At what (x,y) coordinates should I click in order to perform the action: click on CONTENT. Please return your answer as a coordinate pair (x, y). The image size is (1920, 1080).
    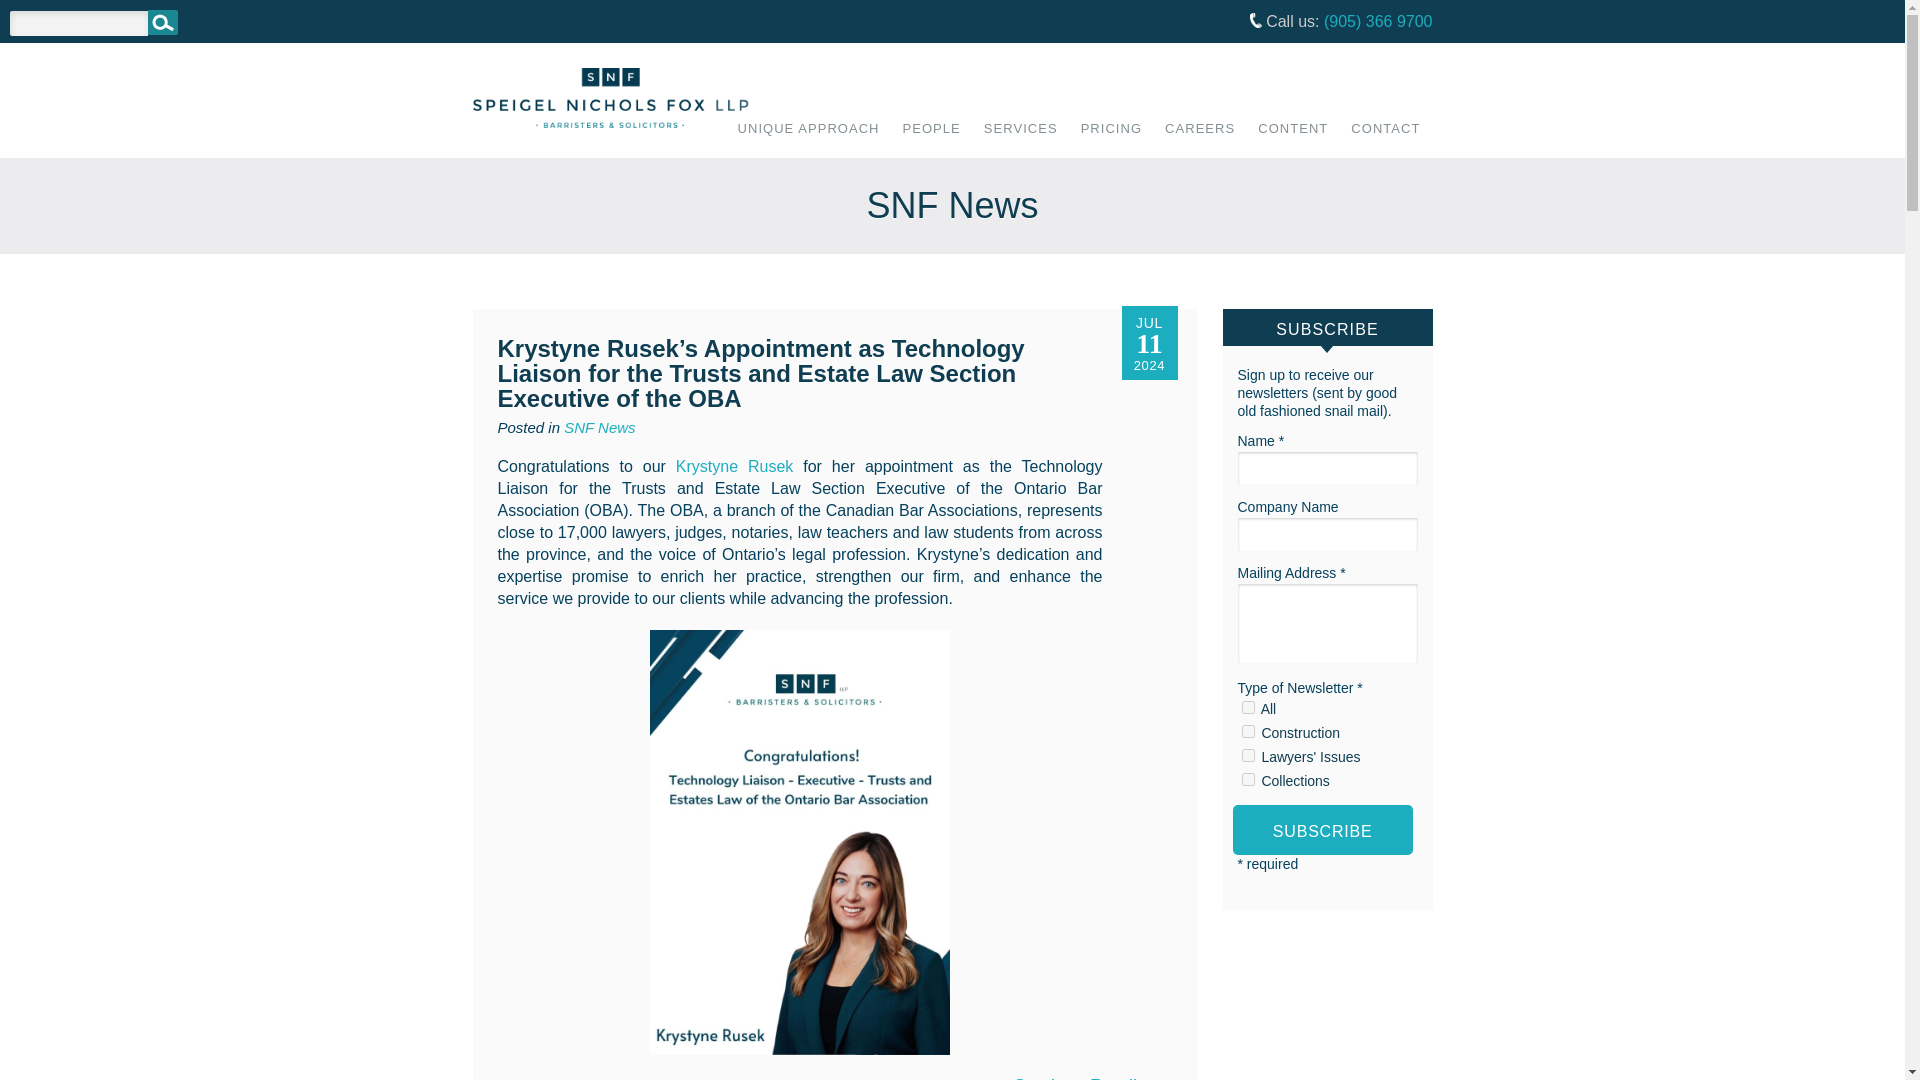
    Looking at the image, I should click on (1292, 140).